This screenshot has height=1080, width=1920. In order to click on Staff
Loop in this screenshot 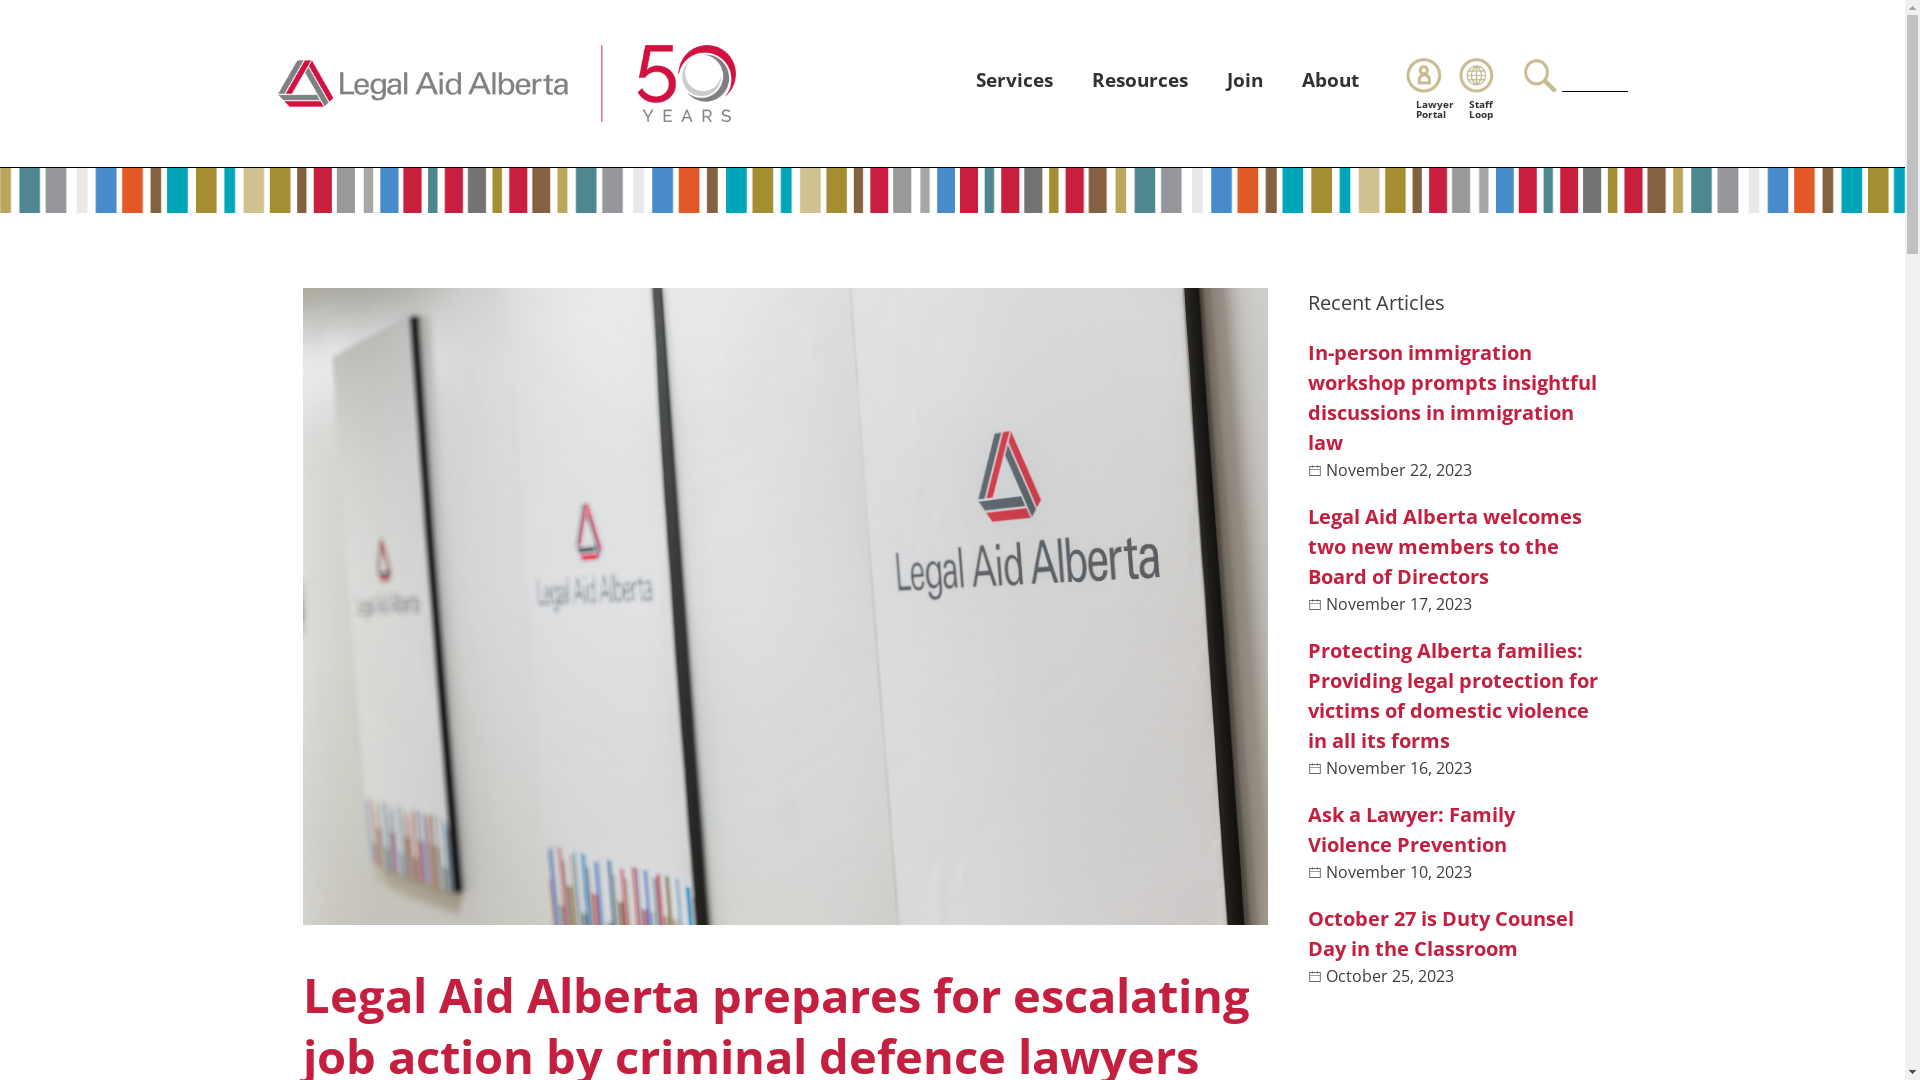, I will do `click(1486, 88)`.